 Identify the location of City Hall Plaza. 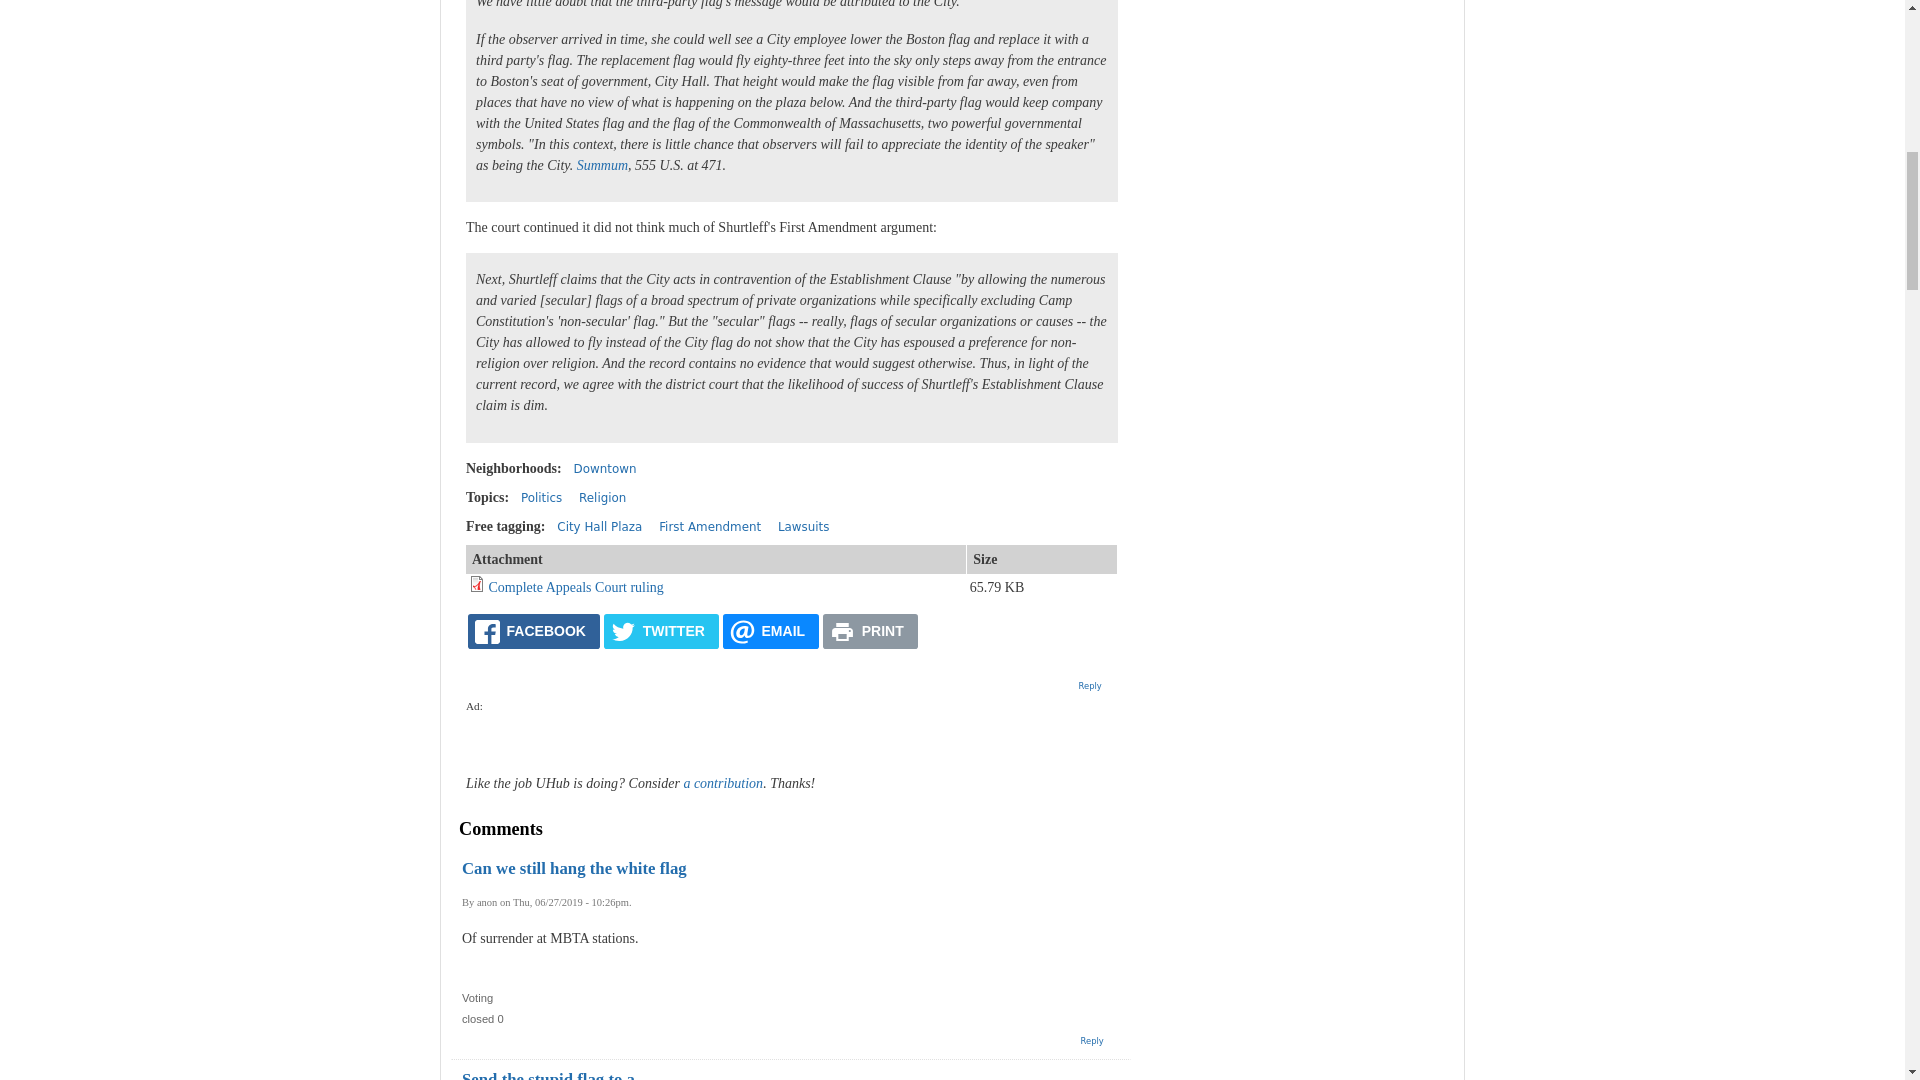
(598, 526).